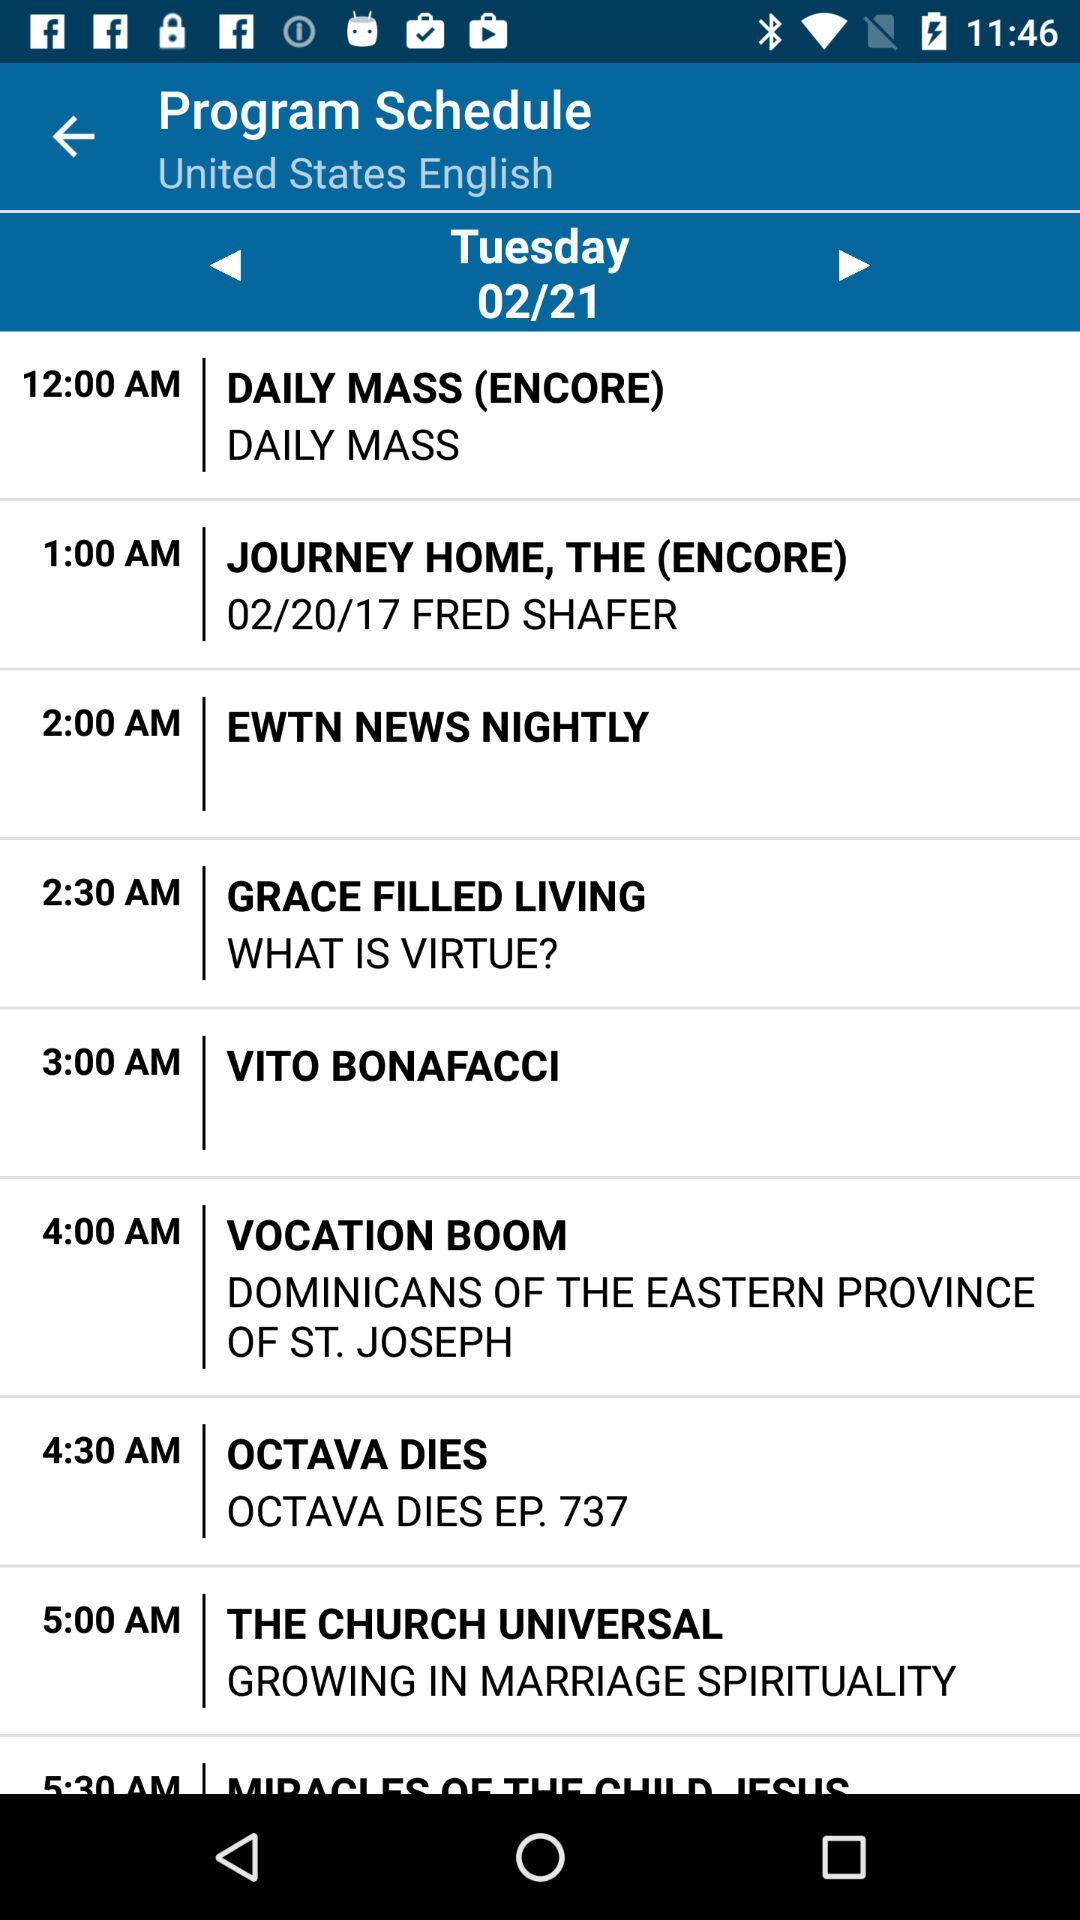 This screenshot has height=1920, width=1080. What do you see at coordinates (204, 1481) in the screenshot?
I see `turn on the icon next to the octava dies item` at bounding box center [204, 1481].